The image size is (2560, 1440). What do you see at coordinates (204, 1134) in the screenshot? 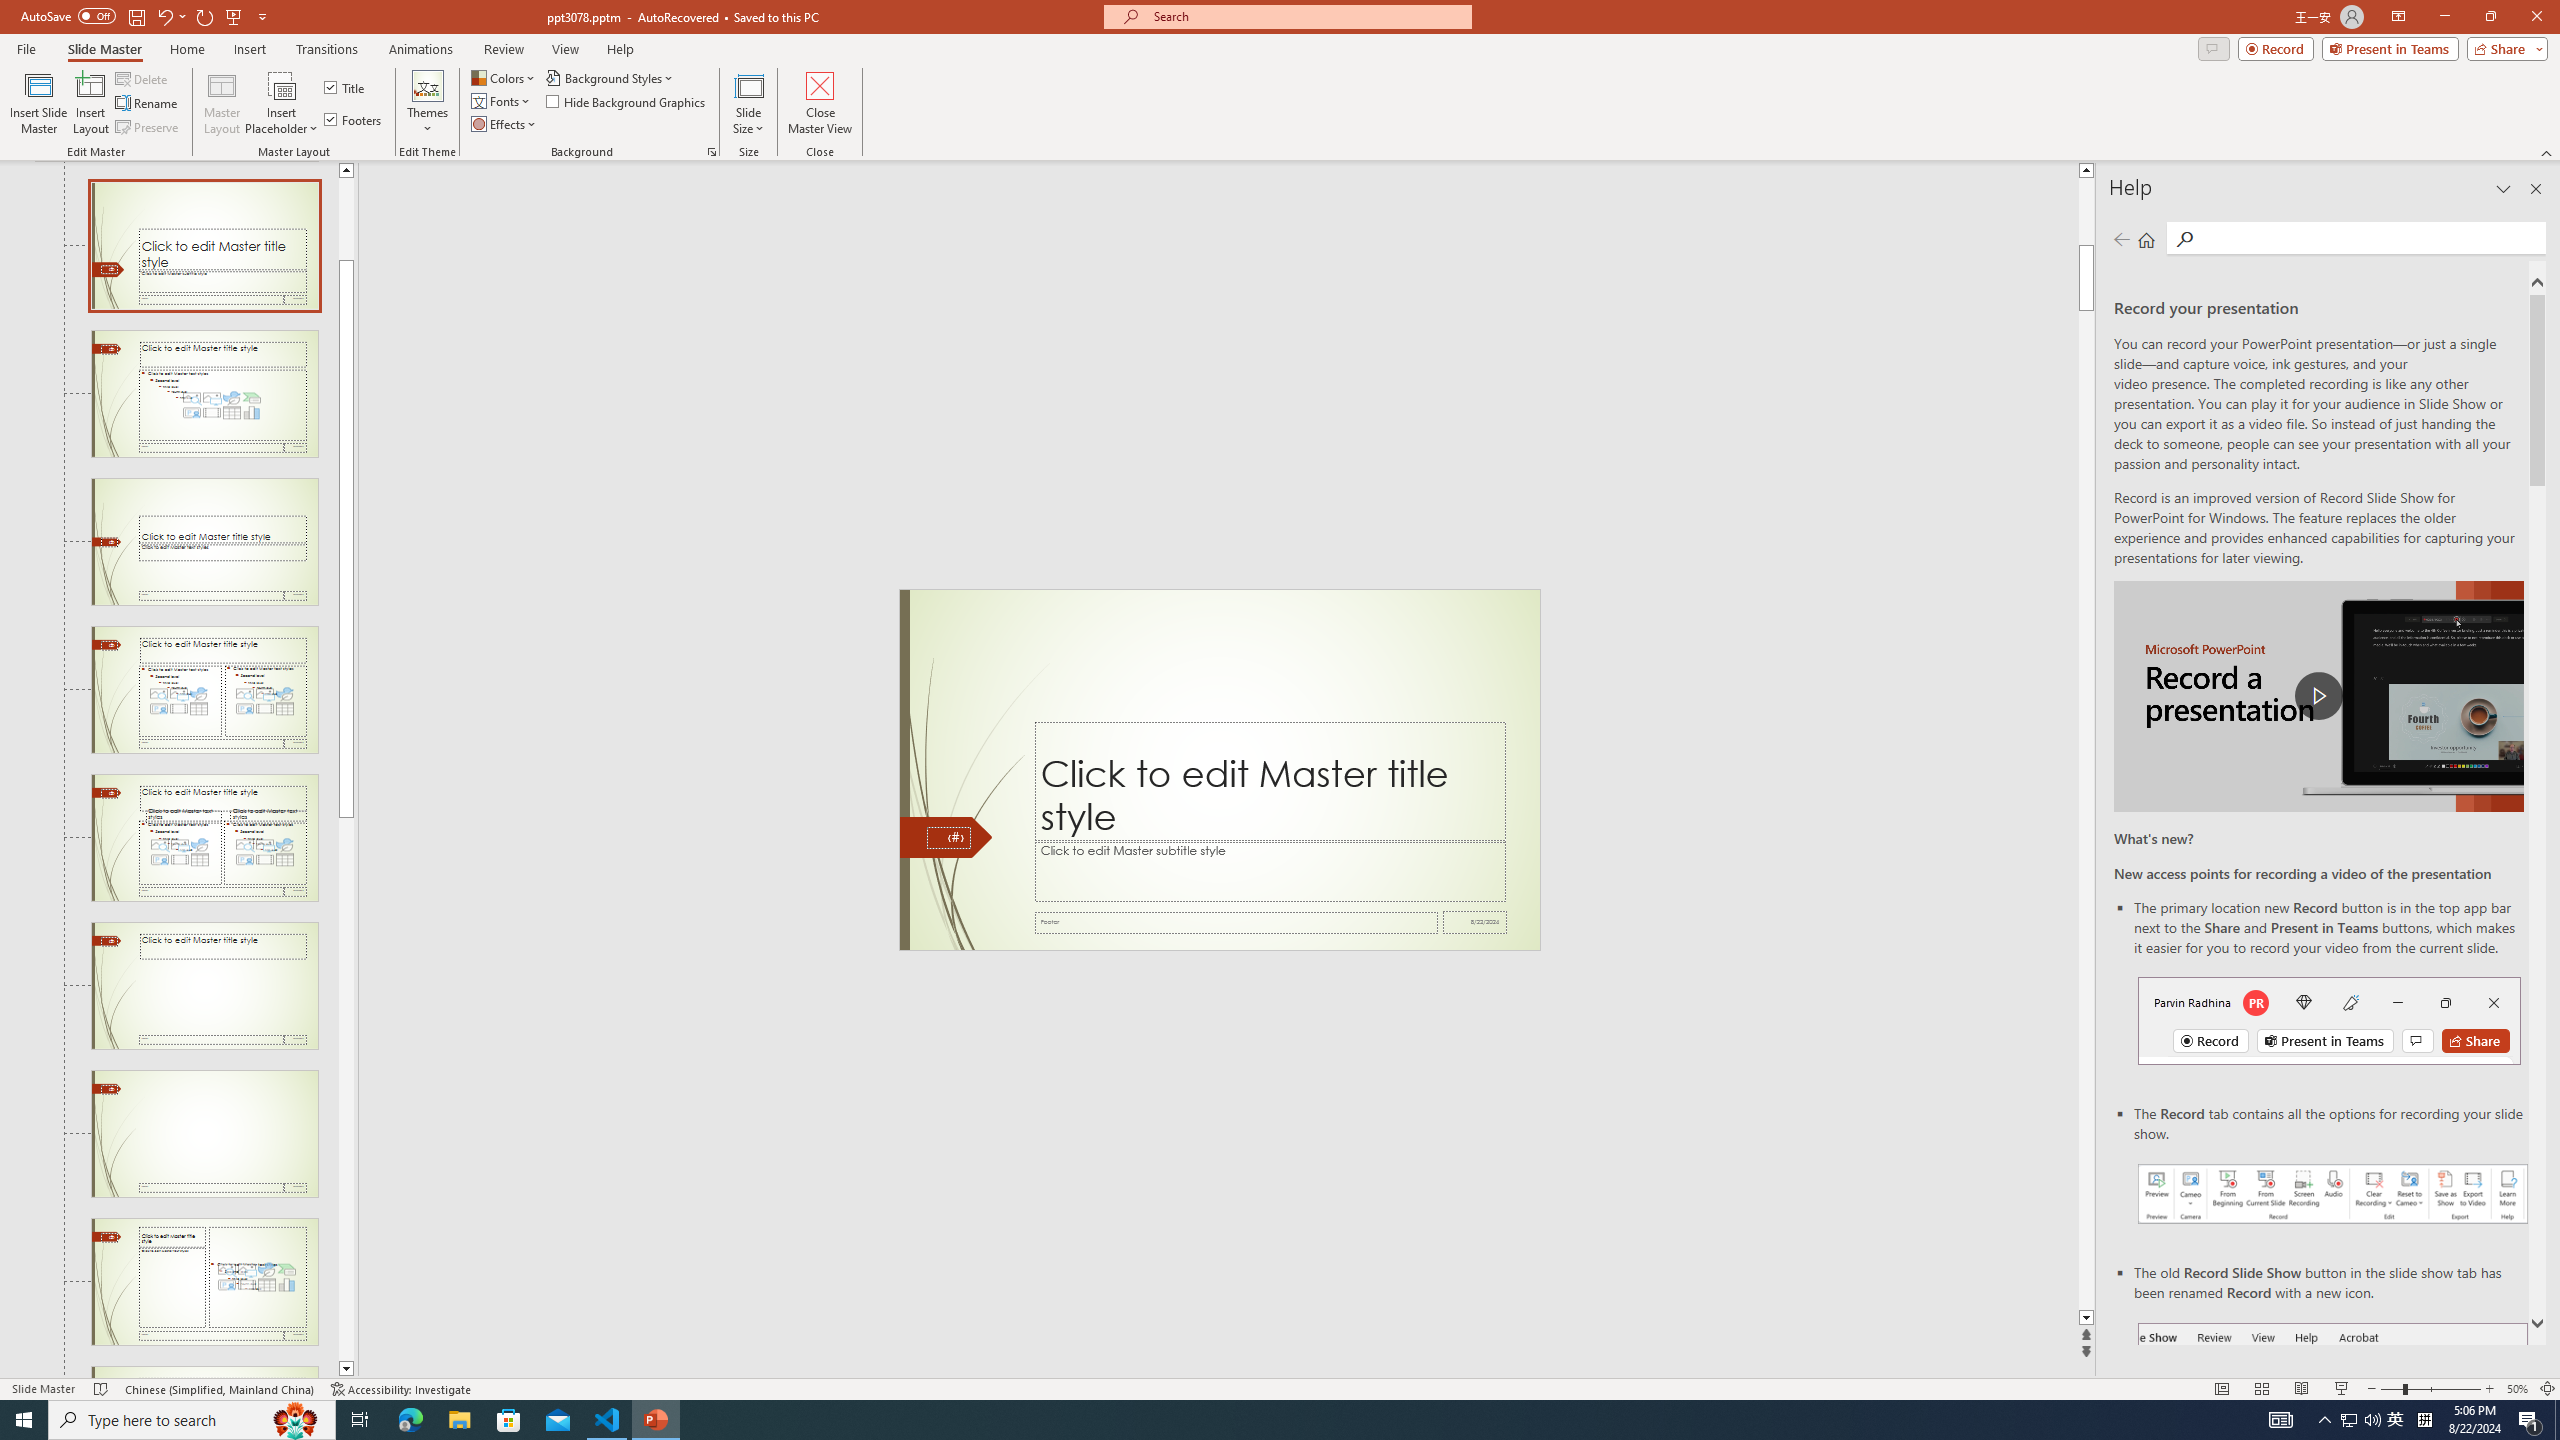
I see `Slide Blank Layout: used by no slides` at bounding box center [204, 1134].